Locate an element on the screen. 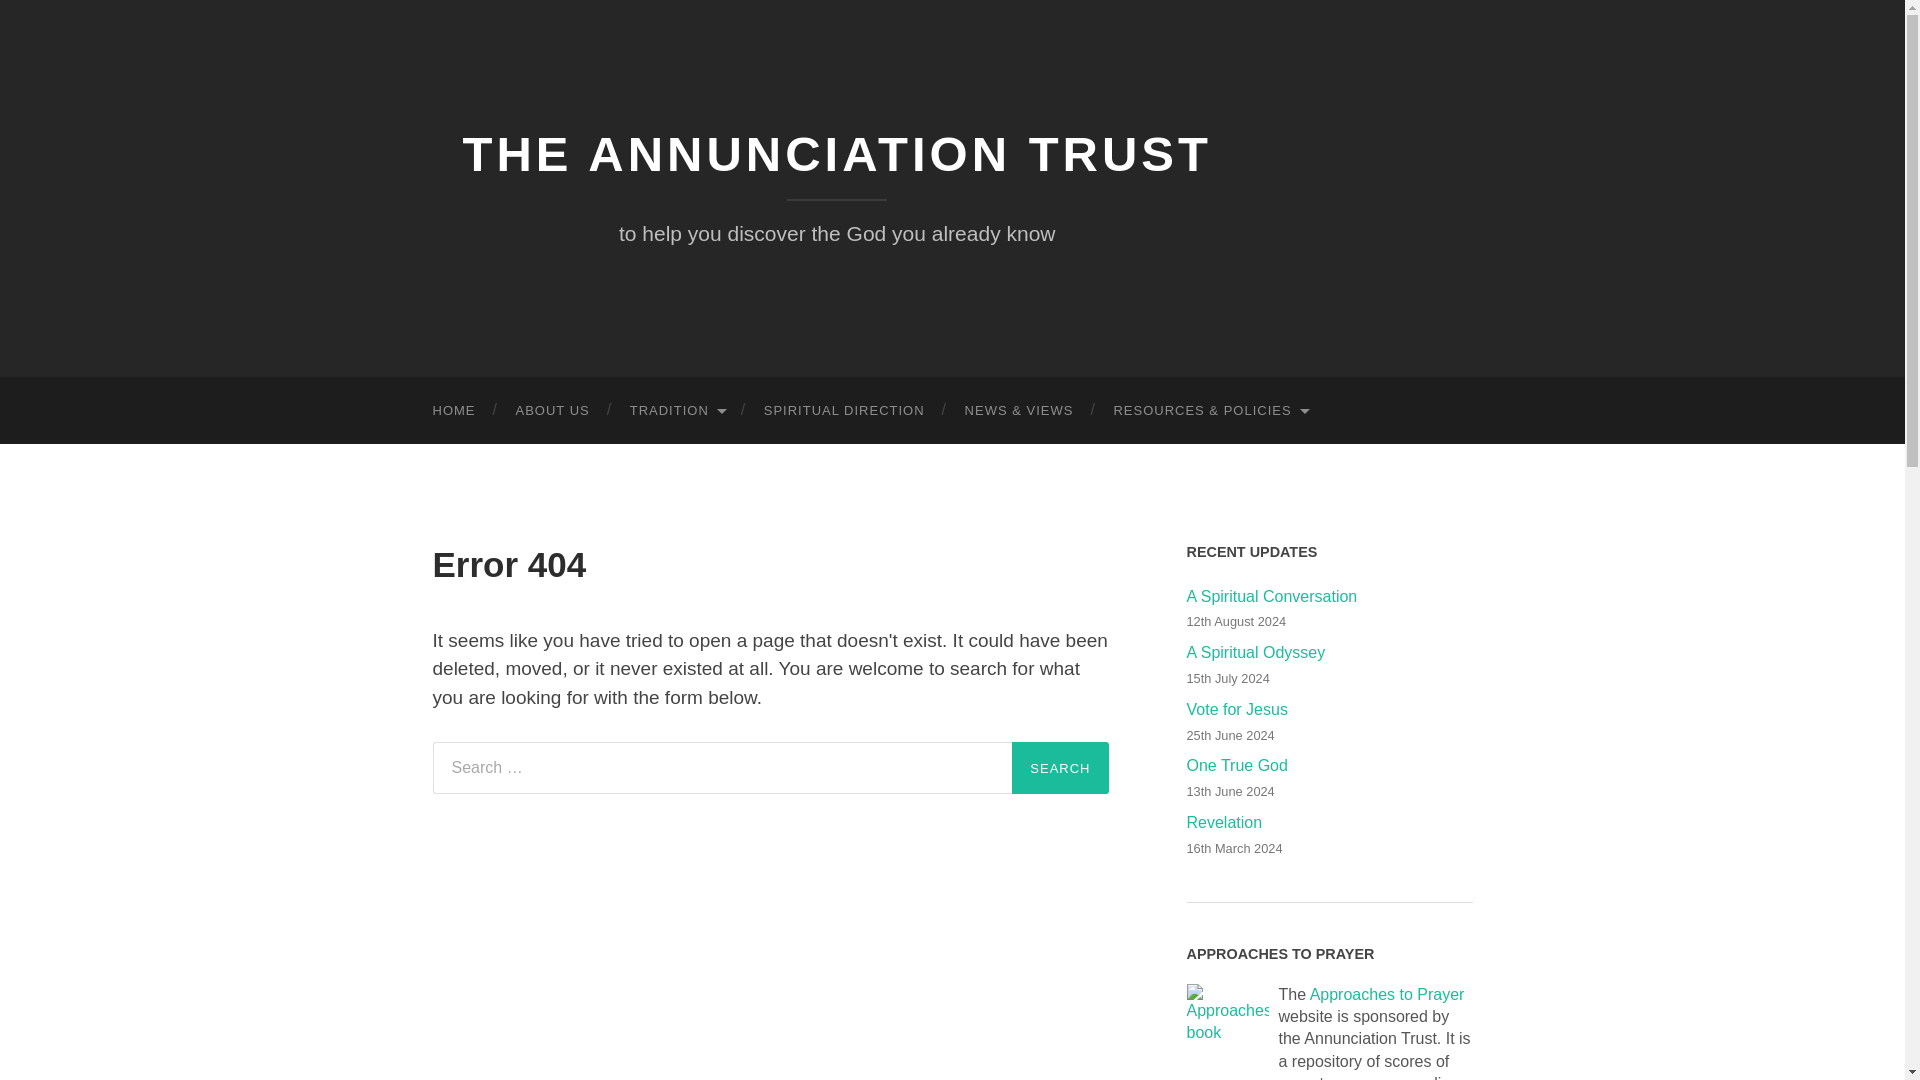 This screenshot has height=1080, width=1920. Search is located at coordinates (1059, 767).